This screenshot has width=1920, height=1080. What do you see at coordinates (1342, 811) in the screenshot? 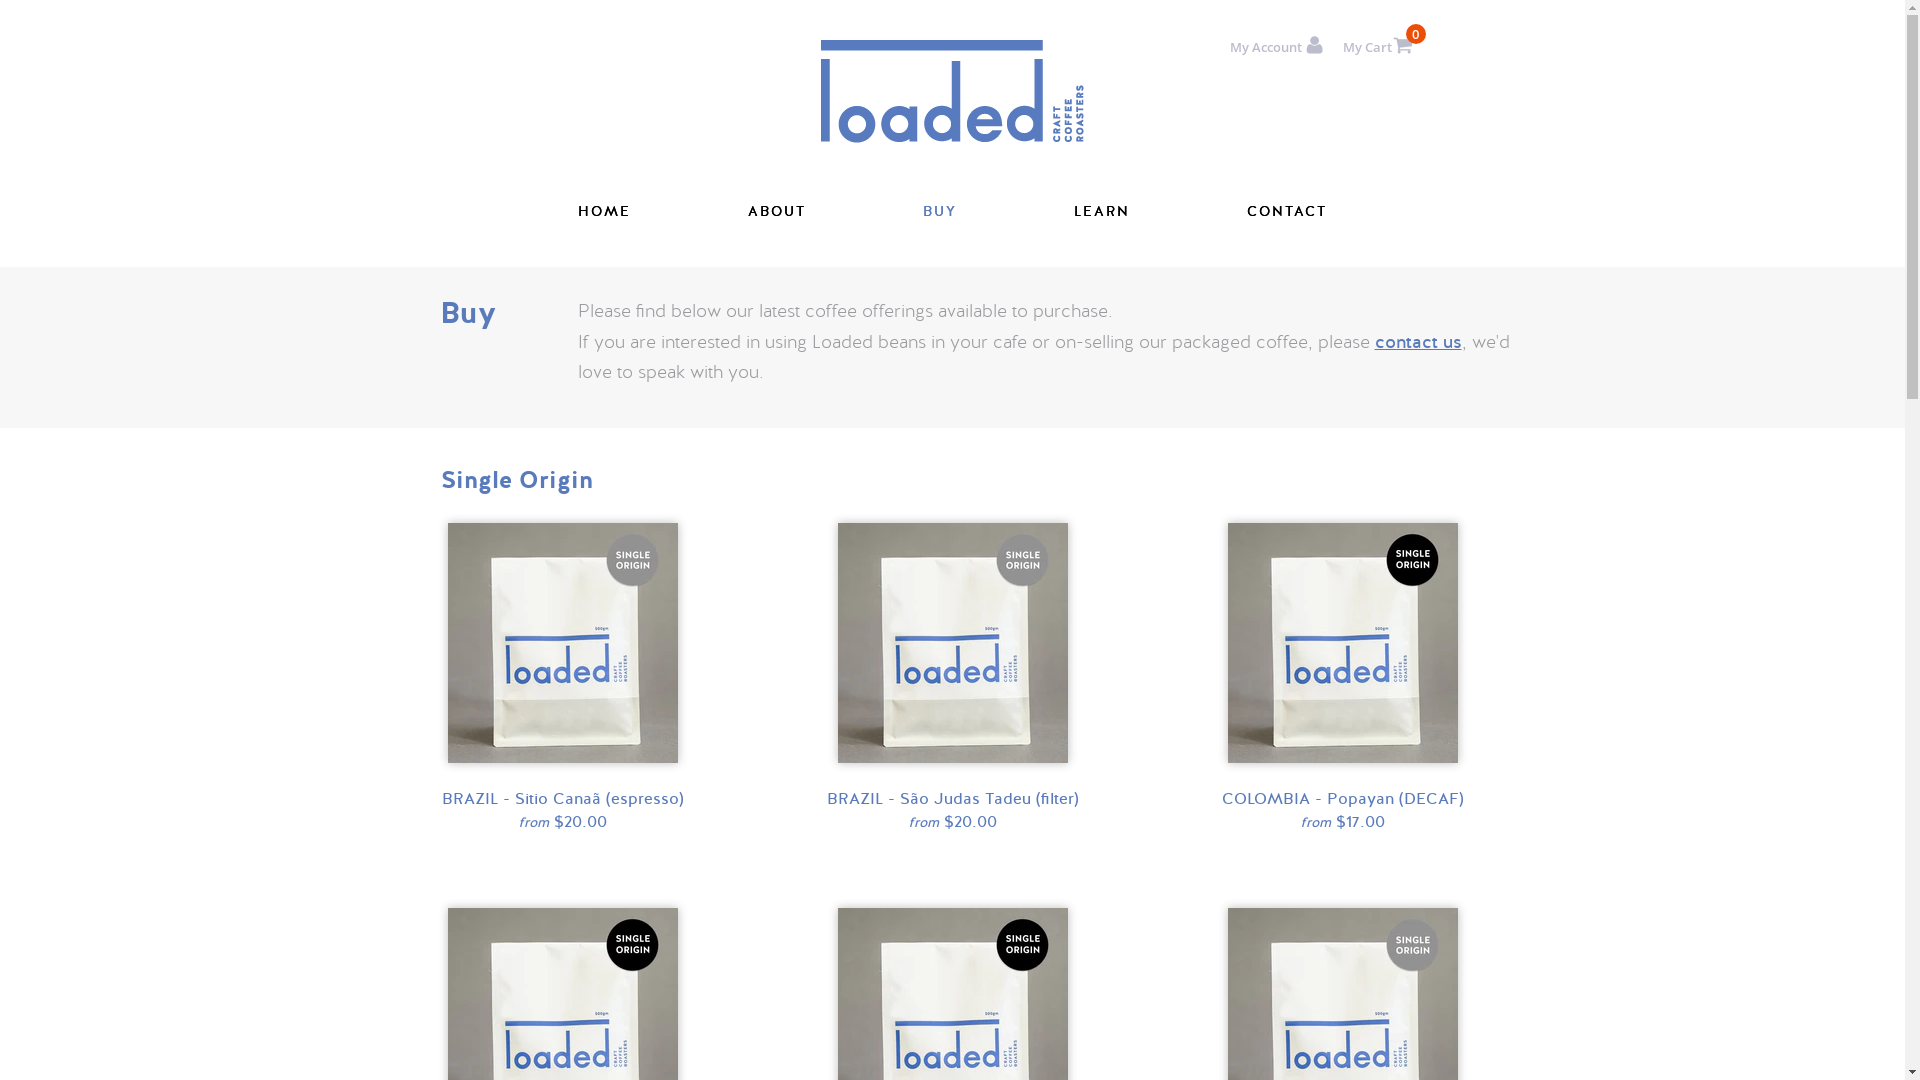
I see `COLOMBIA - Popayan (DECAF)
from $17.00` at bounding box center [1342, 811].